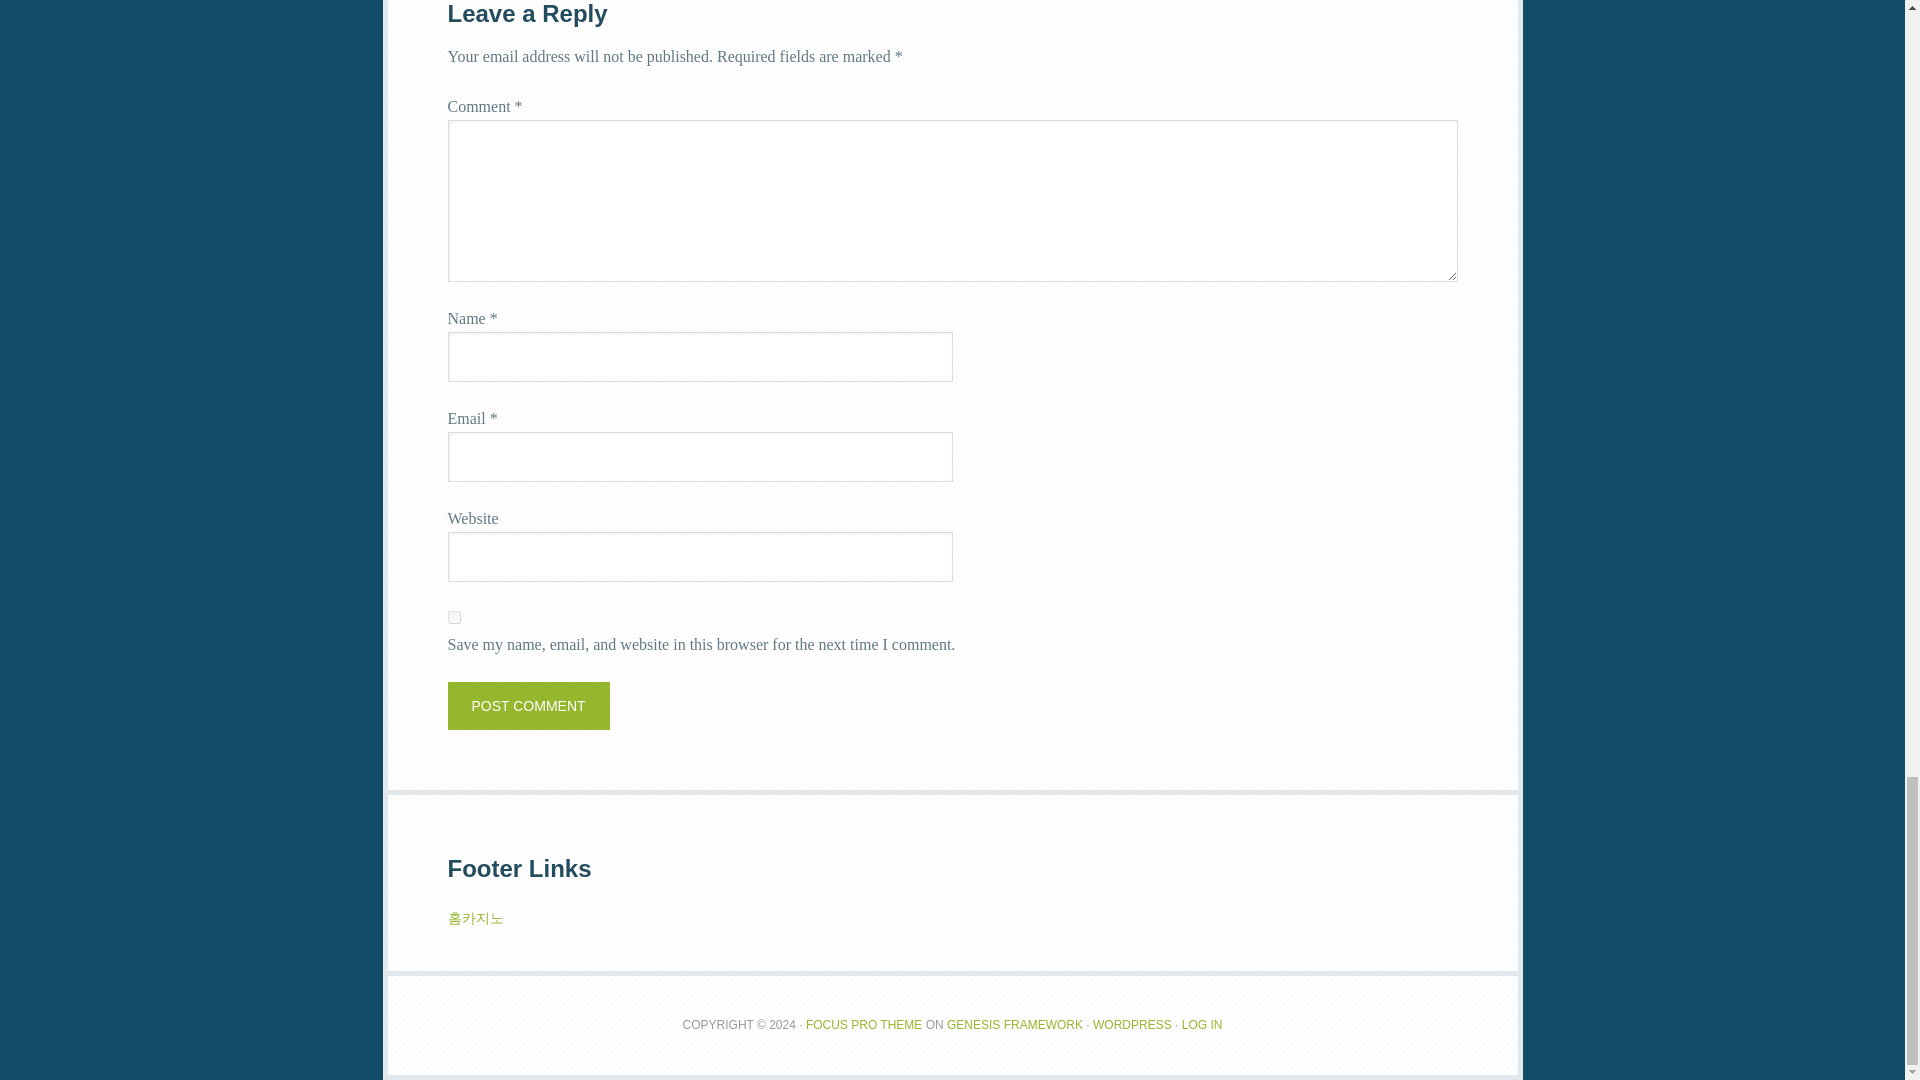  What do you see at coordinates (864, 1025) in the screenshot?
I see `FOCUS PRO THEME` at bounding box center [864, 1025].